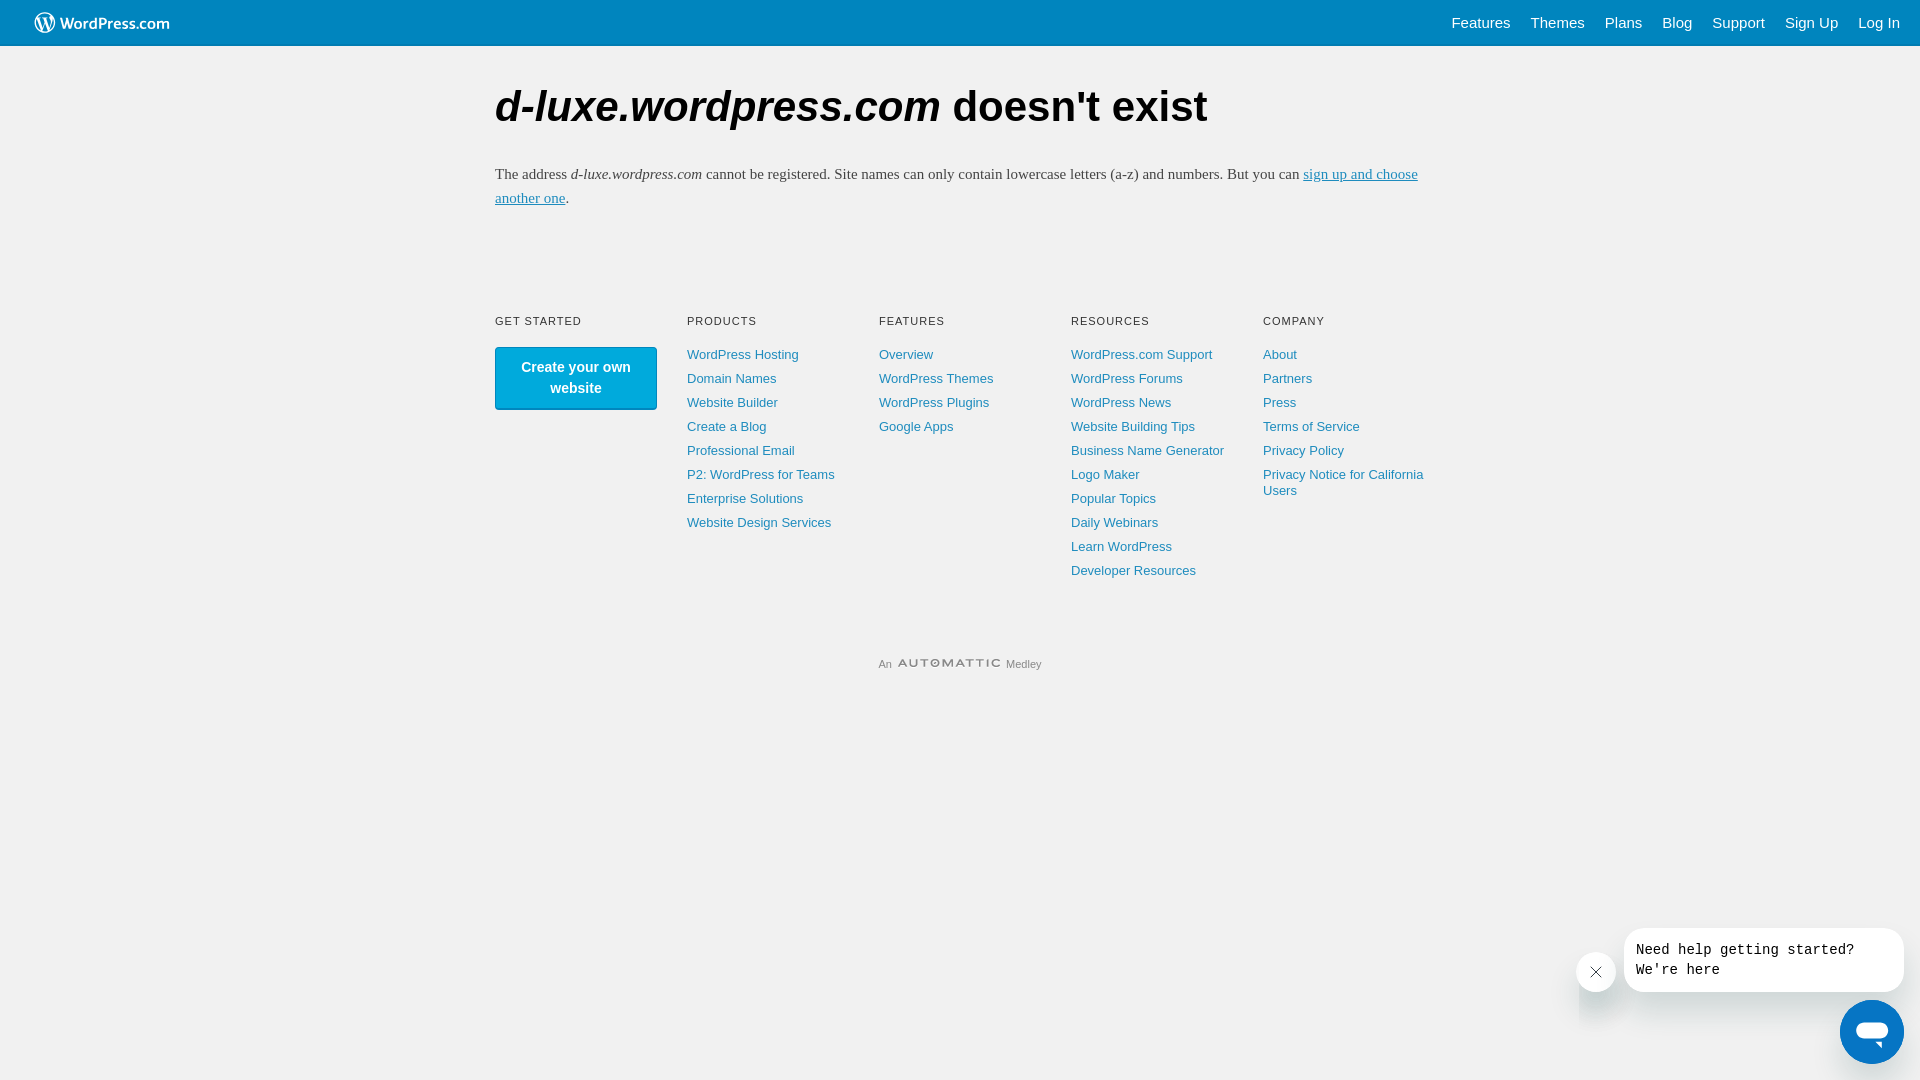 The height and width of the screenshot is (1080, 1920). What do you see at coordinates (761, 474) in the screenshot?
I see `P2: WordPress for Teams` at bounding box center [761, 474].